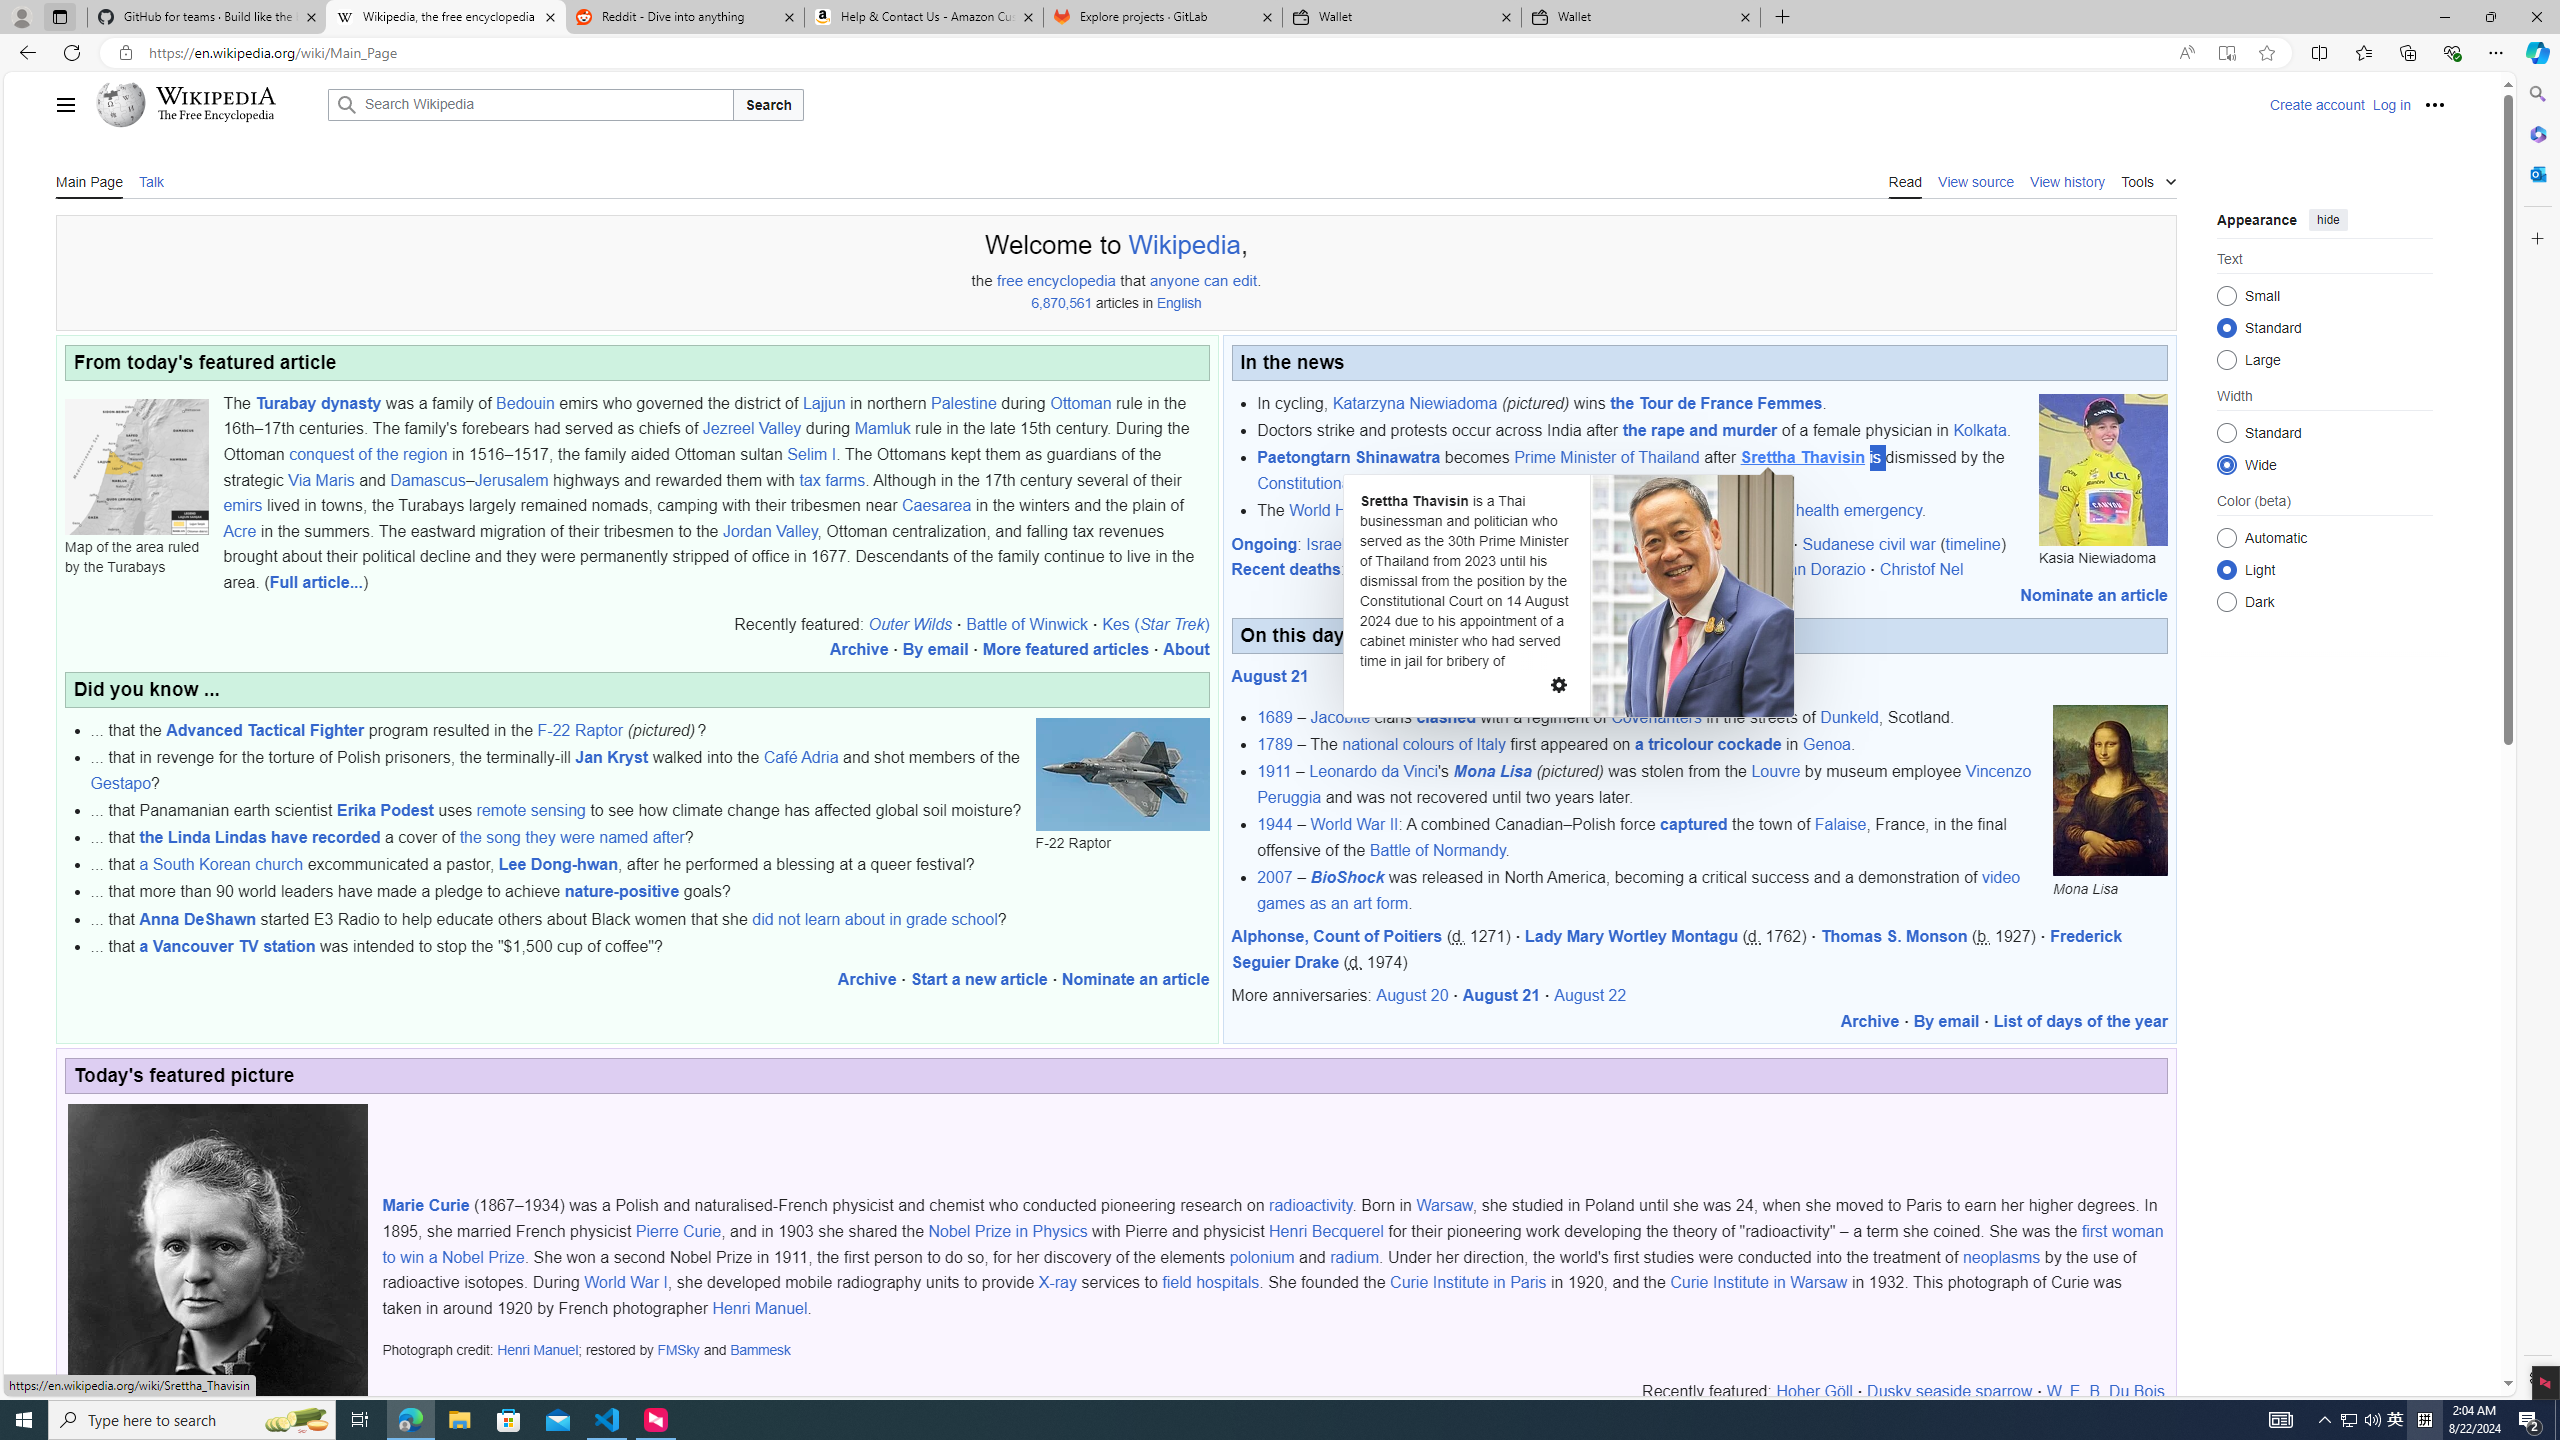 The image size is (2560, 1440). Describe the element at coordinates (686, 17) in the screenshot. I see `Reddit - Dive into anything` at that location.